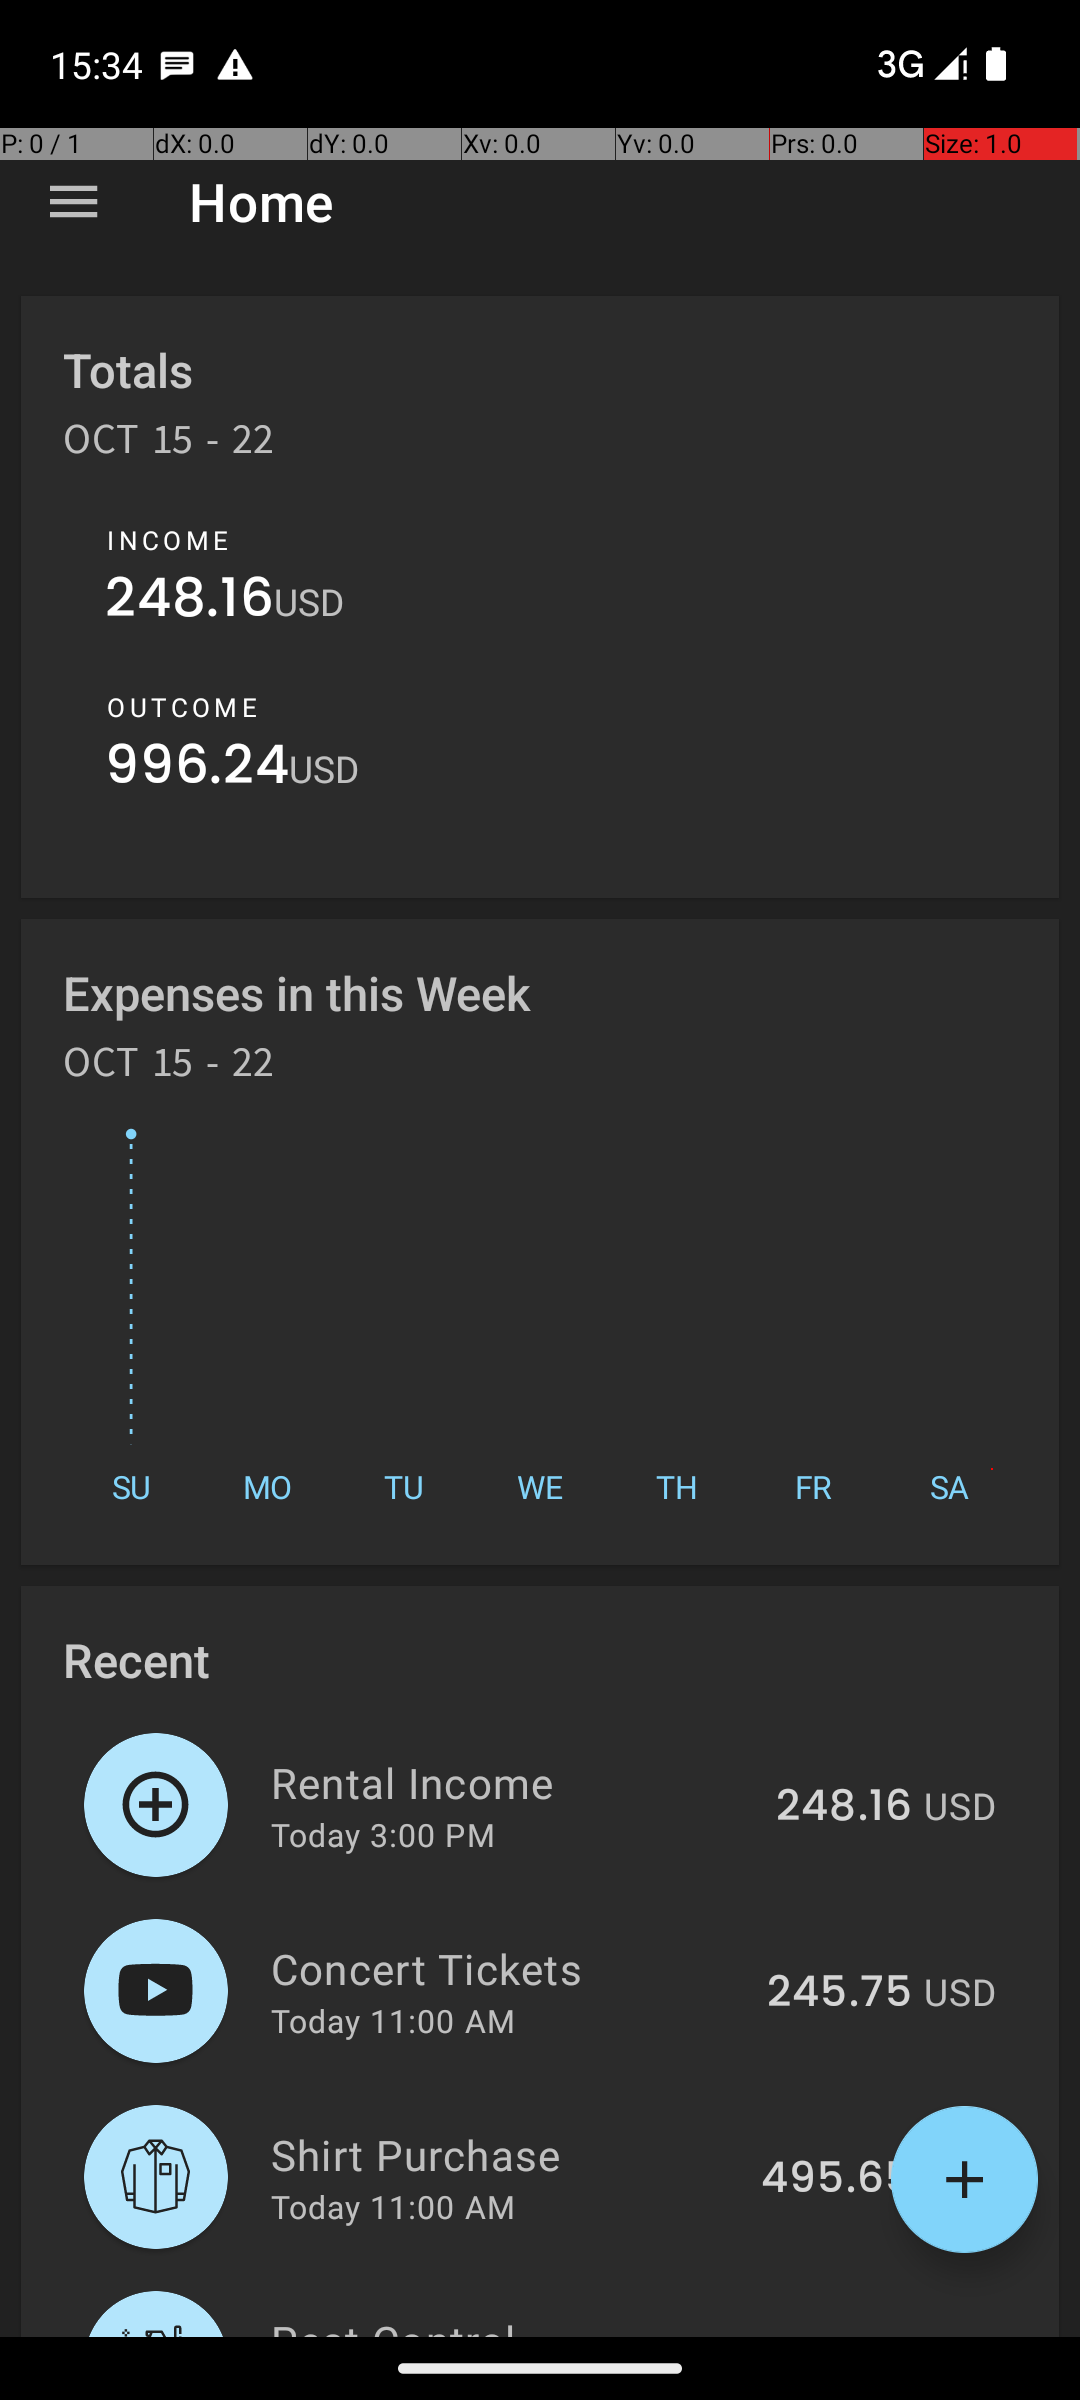 The width and height of the screenshot is (1080, 2400). I want to click on 495.65, so click(836, 2179).